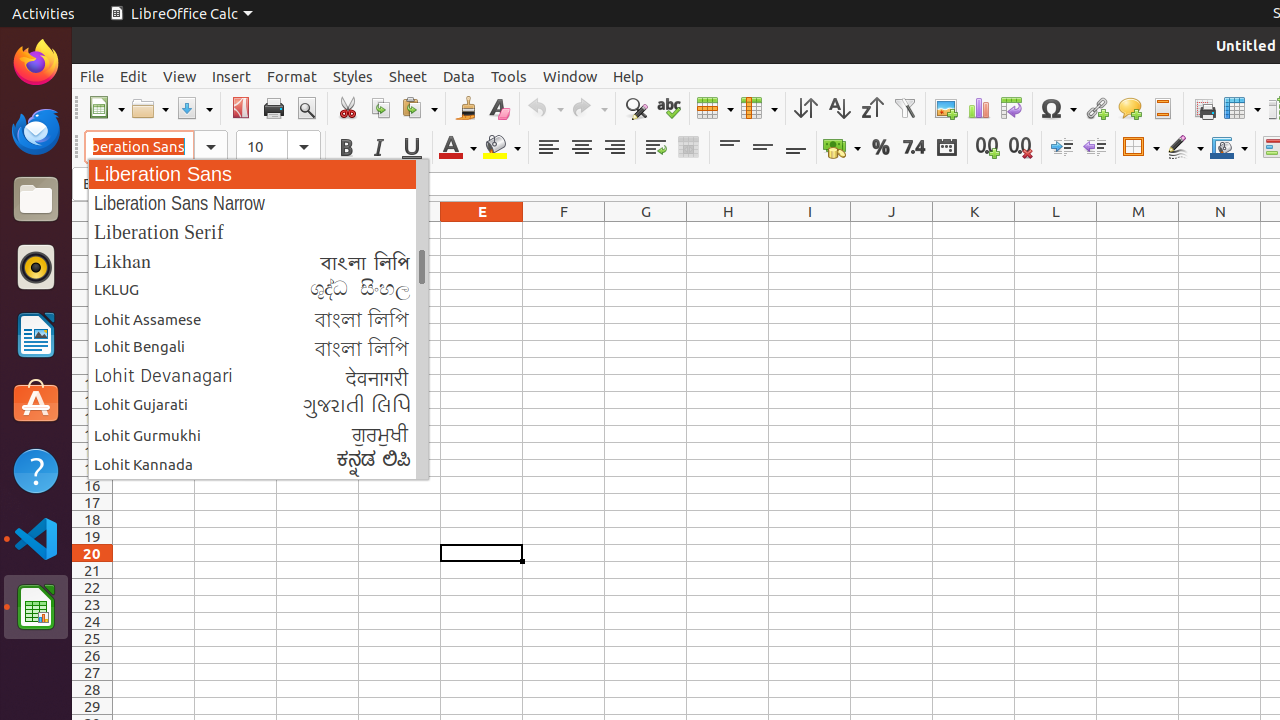  Describe the element at coordinates (258, 232) in the screenshot. I see `Liberation Serif` at that location.